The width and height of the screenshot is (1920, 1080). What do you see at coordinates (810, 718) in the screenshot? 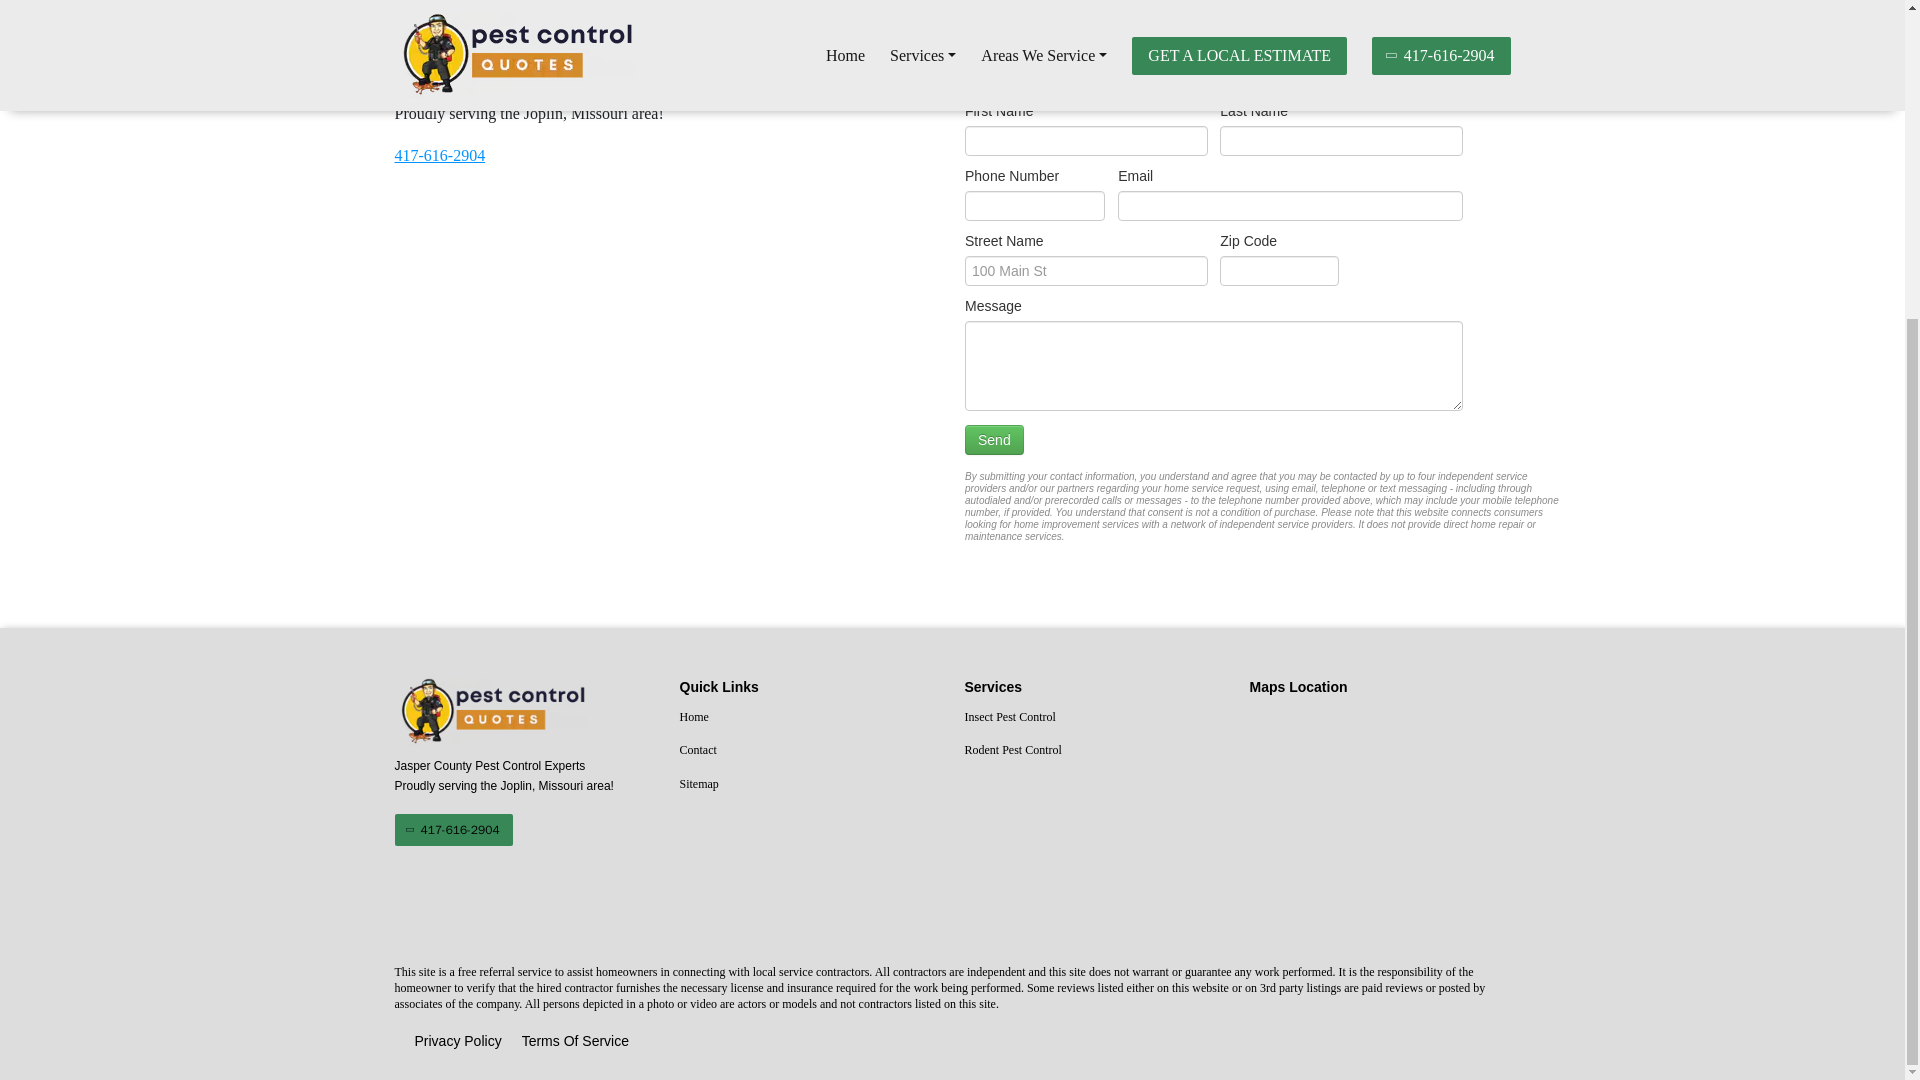
I see `Home` at bounding box center [810, 718].